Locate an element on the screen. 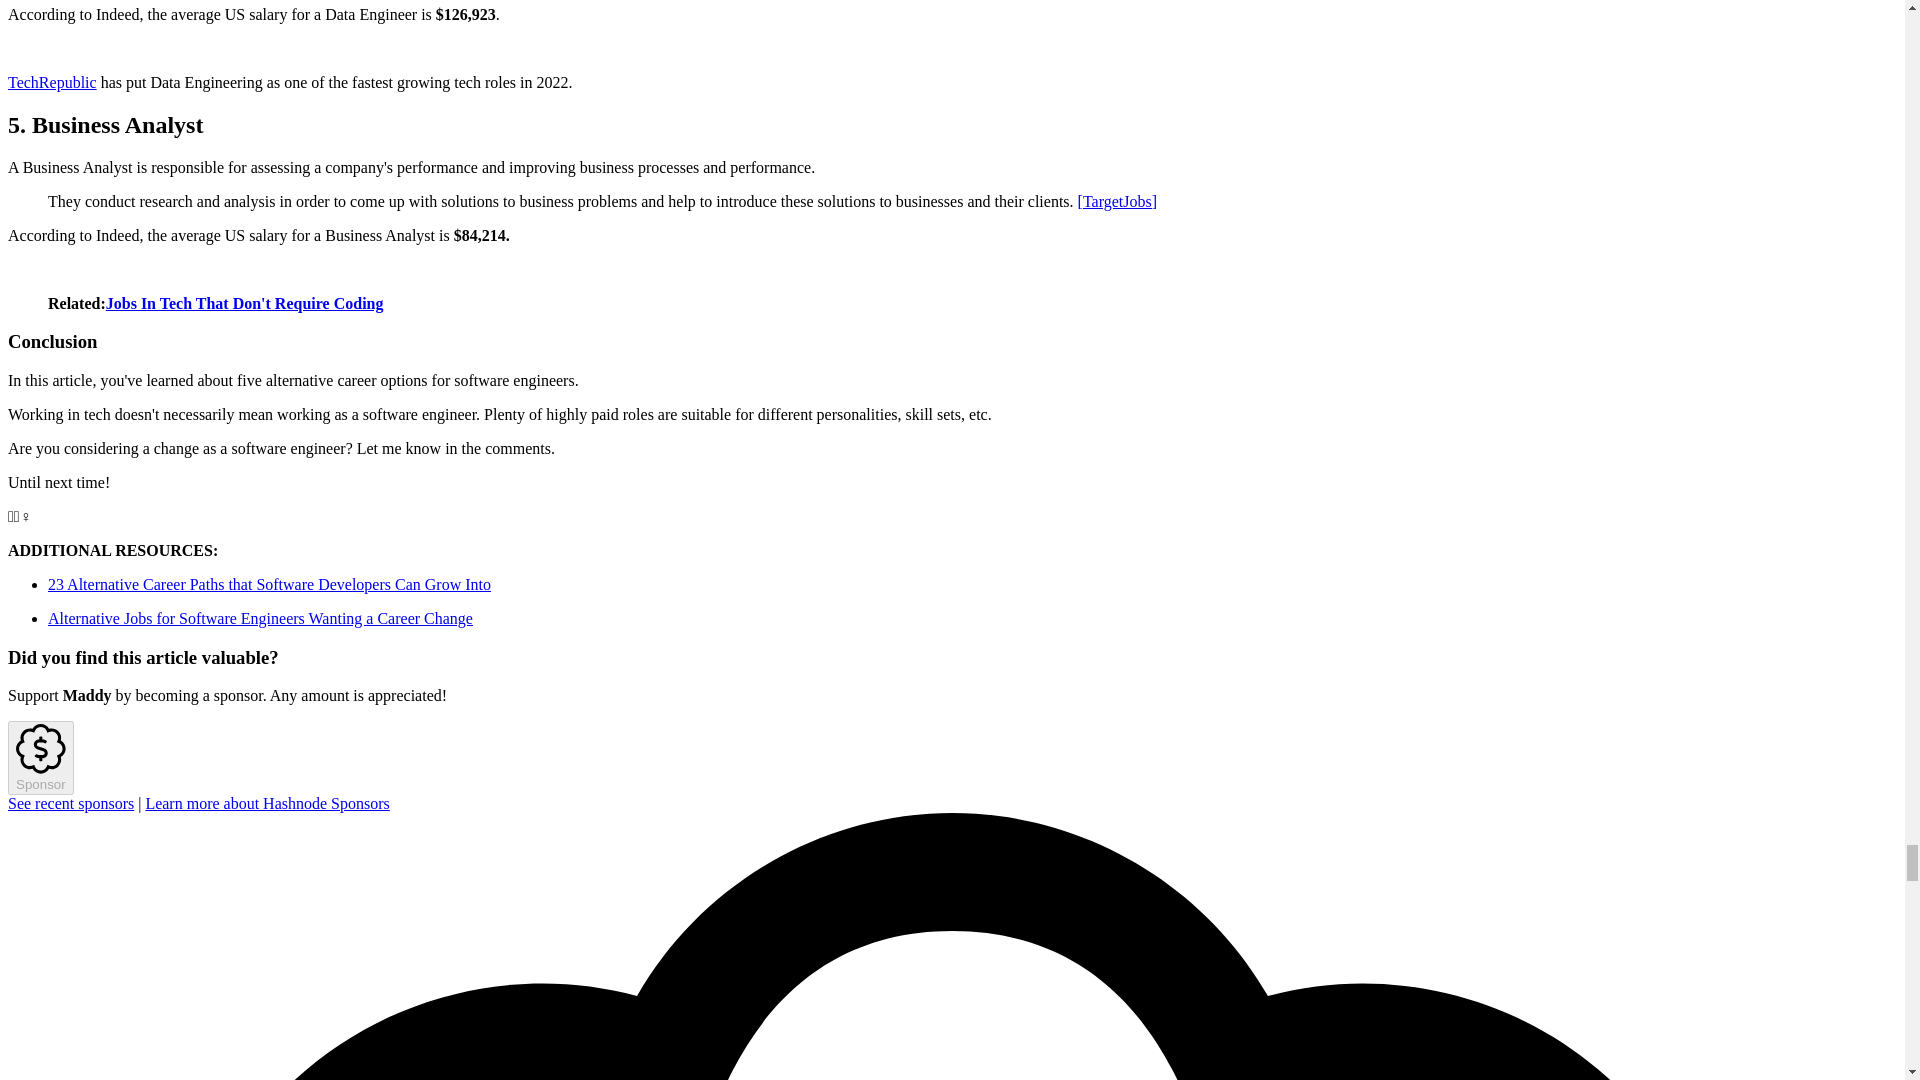 The height and width of the screenshot is (1080, 1920). Learn more about Hashnode Sponsors is located at coordinates (267, 803).